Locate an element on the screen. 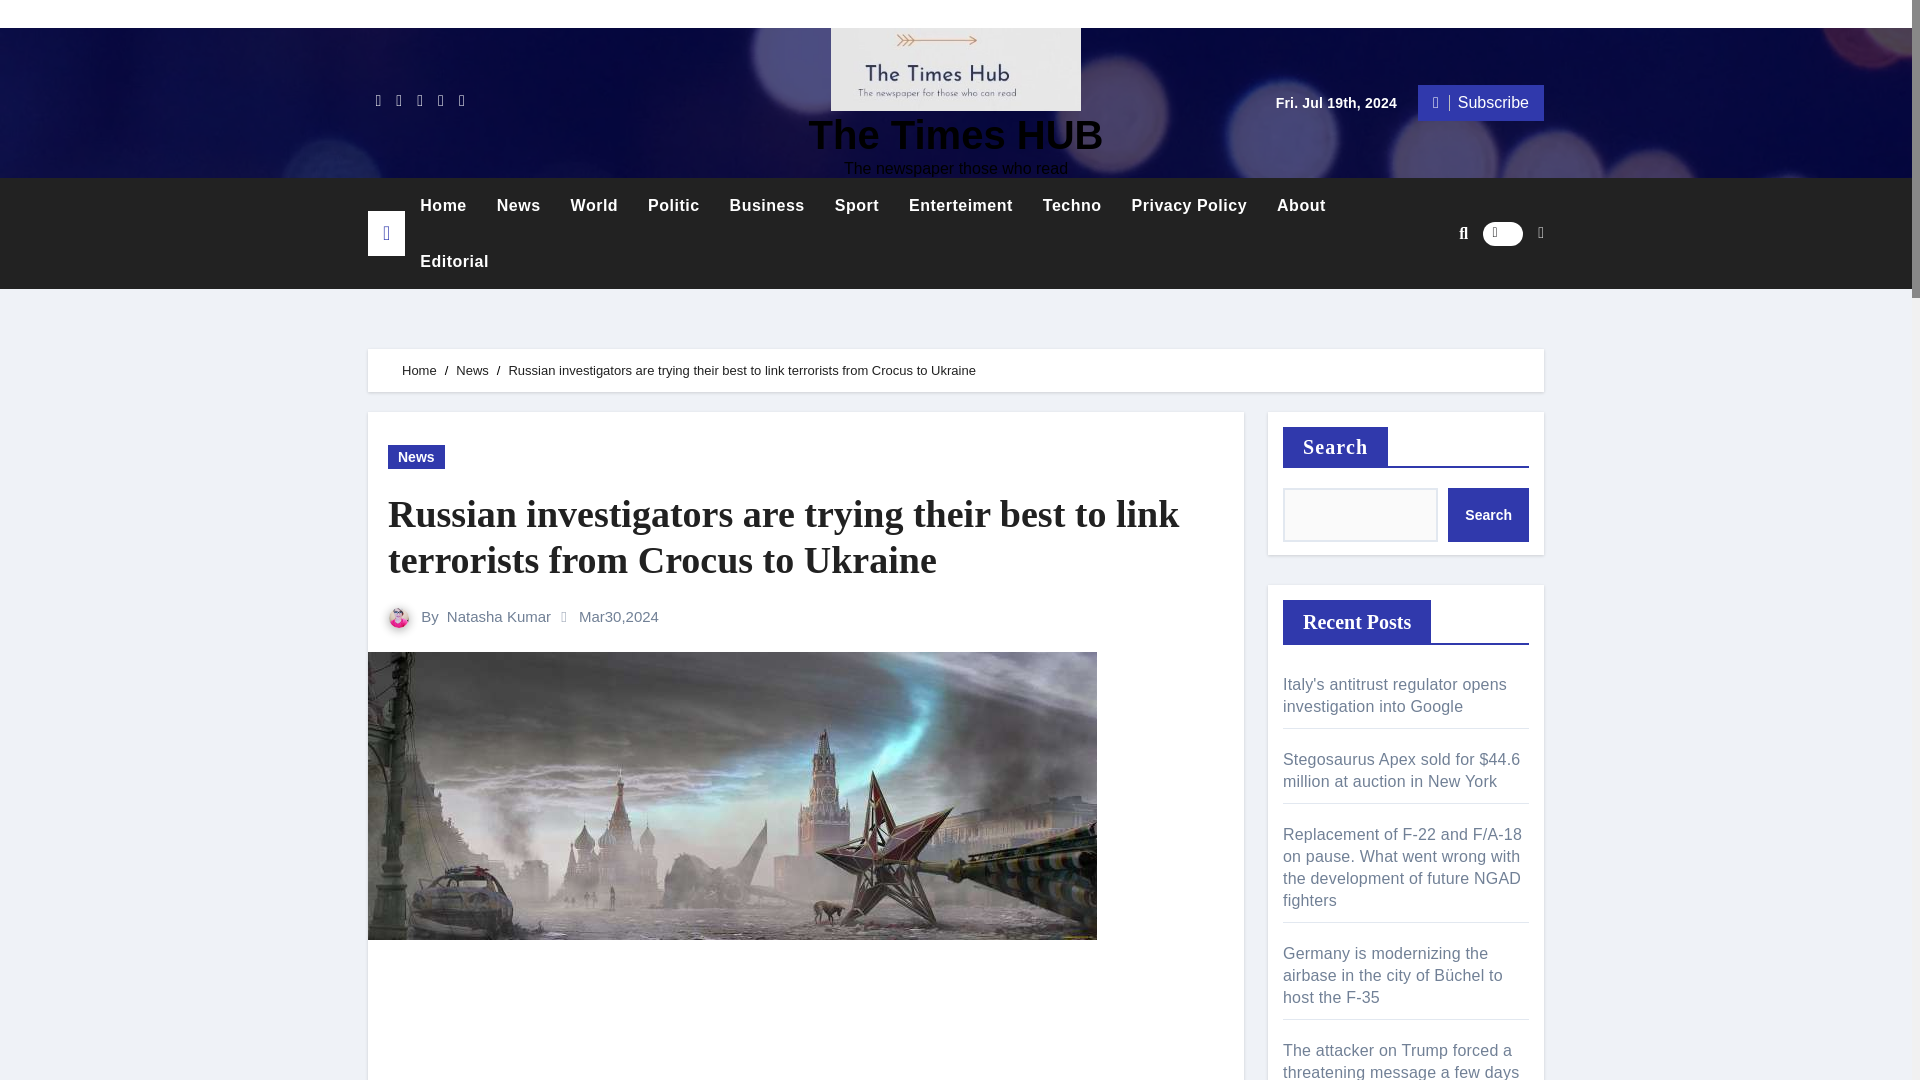 This screenshot has height=1080, width=1920. About is located at coordinates (1300, 206).